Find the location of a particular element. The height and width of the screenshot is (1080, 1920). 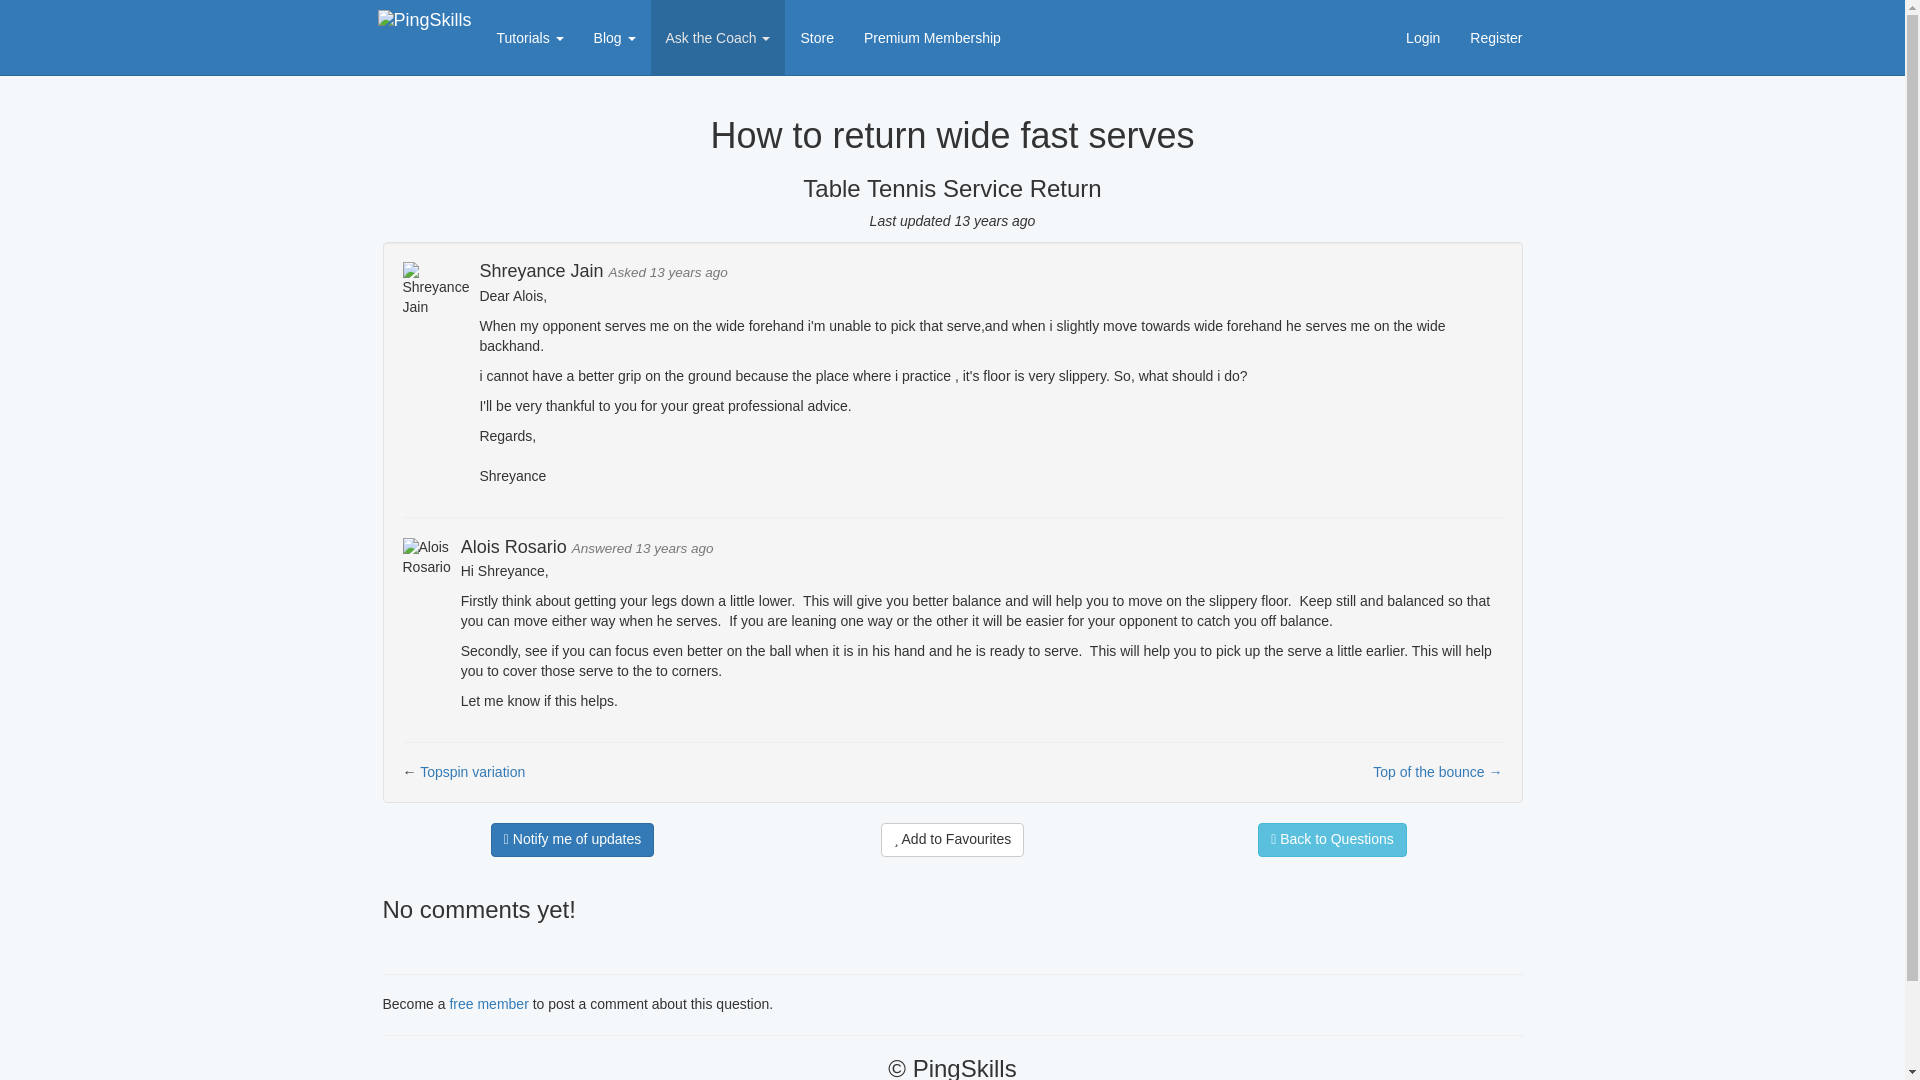

Add to Favourites is located at coordinates (953, 840).